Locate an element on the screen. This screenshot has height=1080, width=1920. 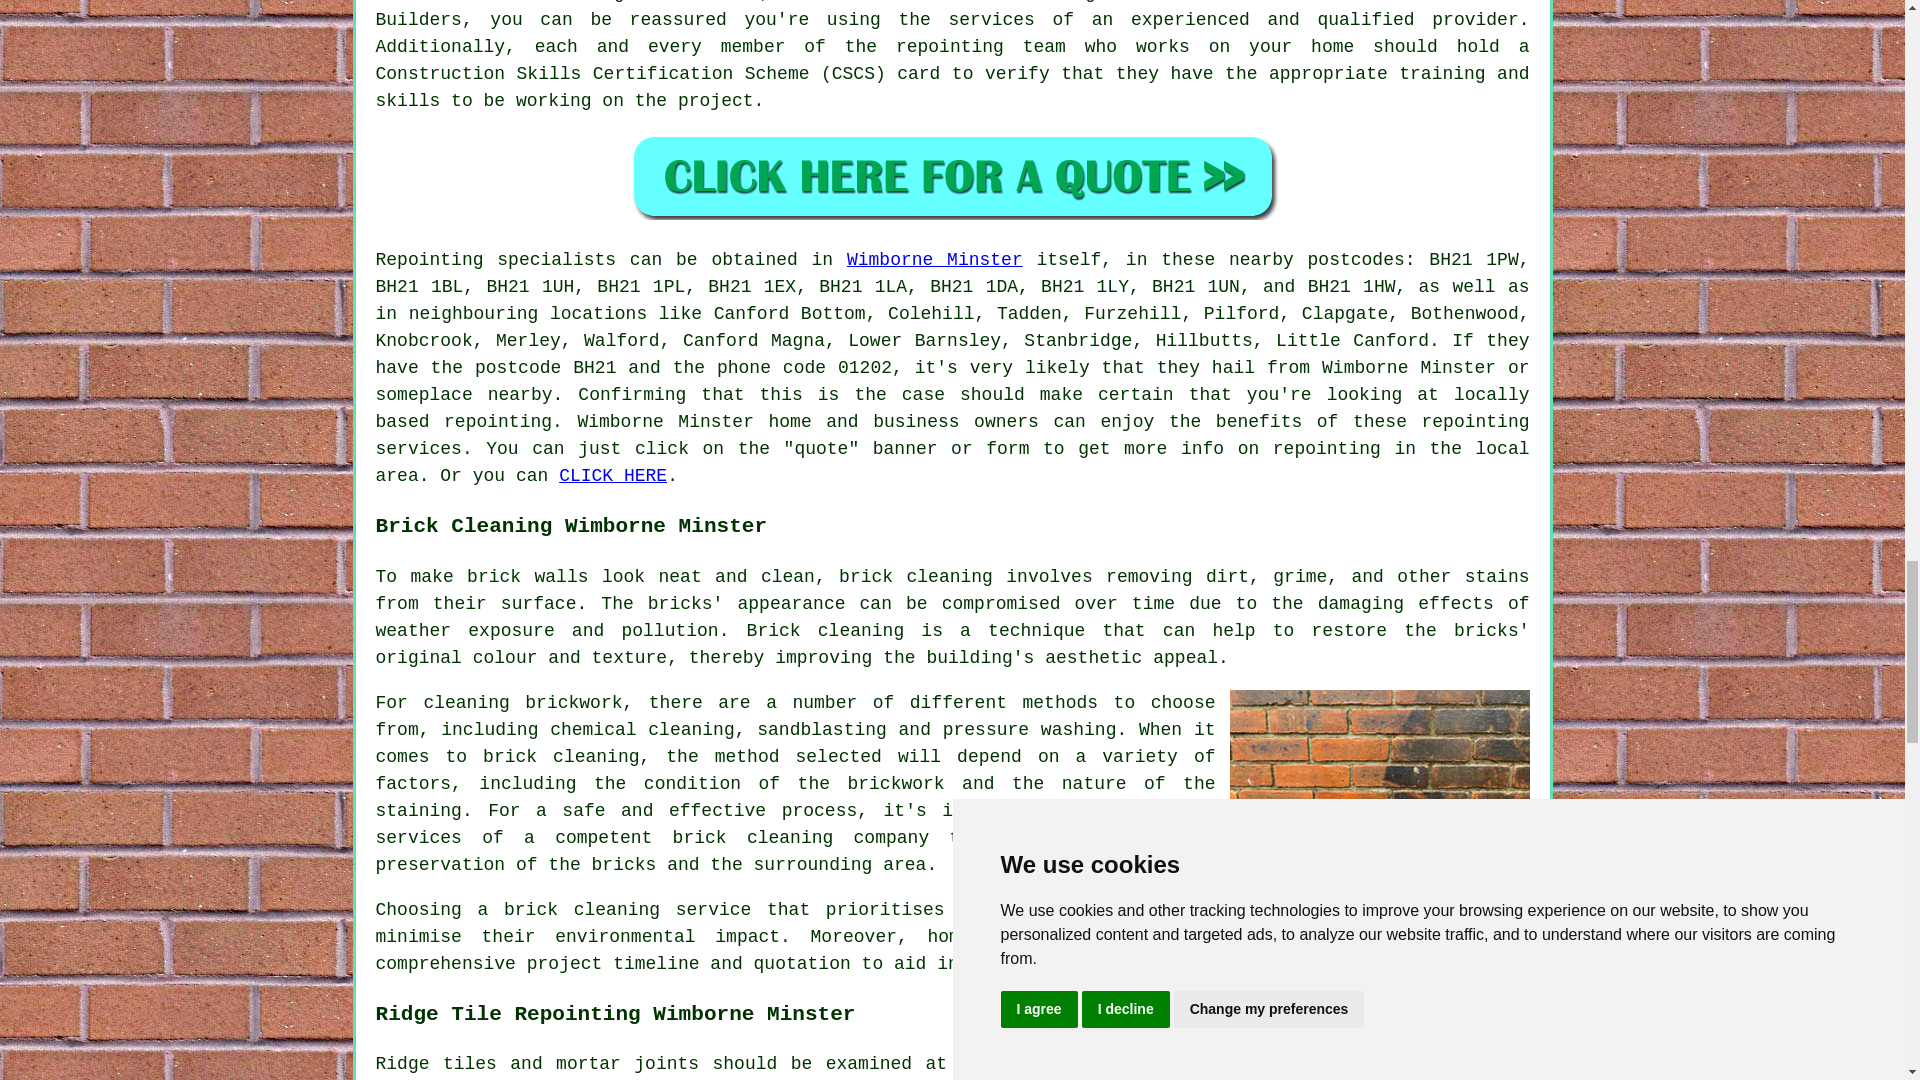
Book a Repointing Specialist in Wimborne Minster UK is located at coordinates (952, 176).